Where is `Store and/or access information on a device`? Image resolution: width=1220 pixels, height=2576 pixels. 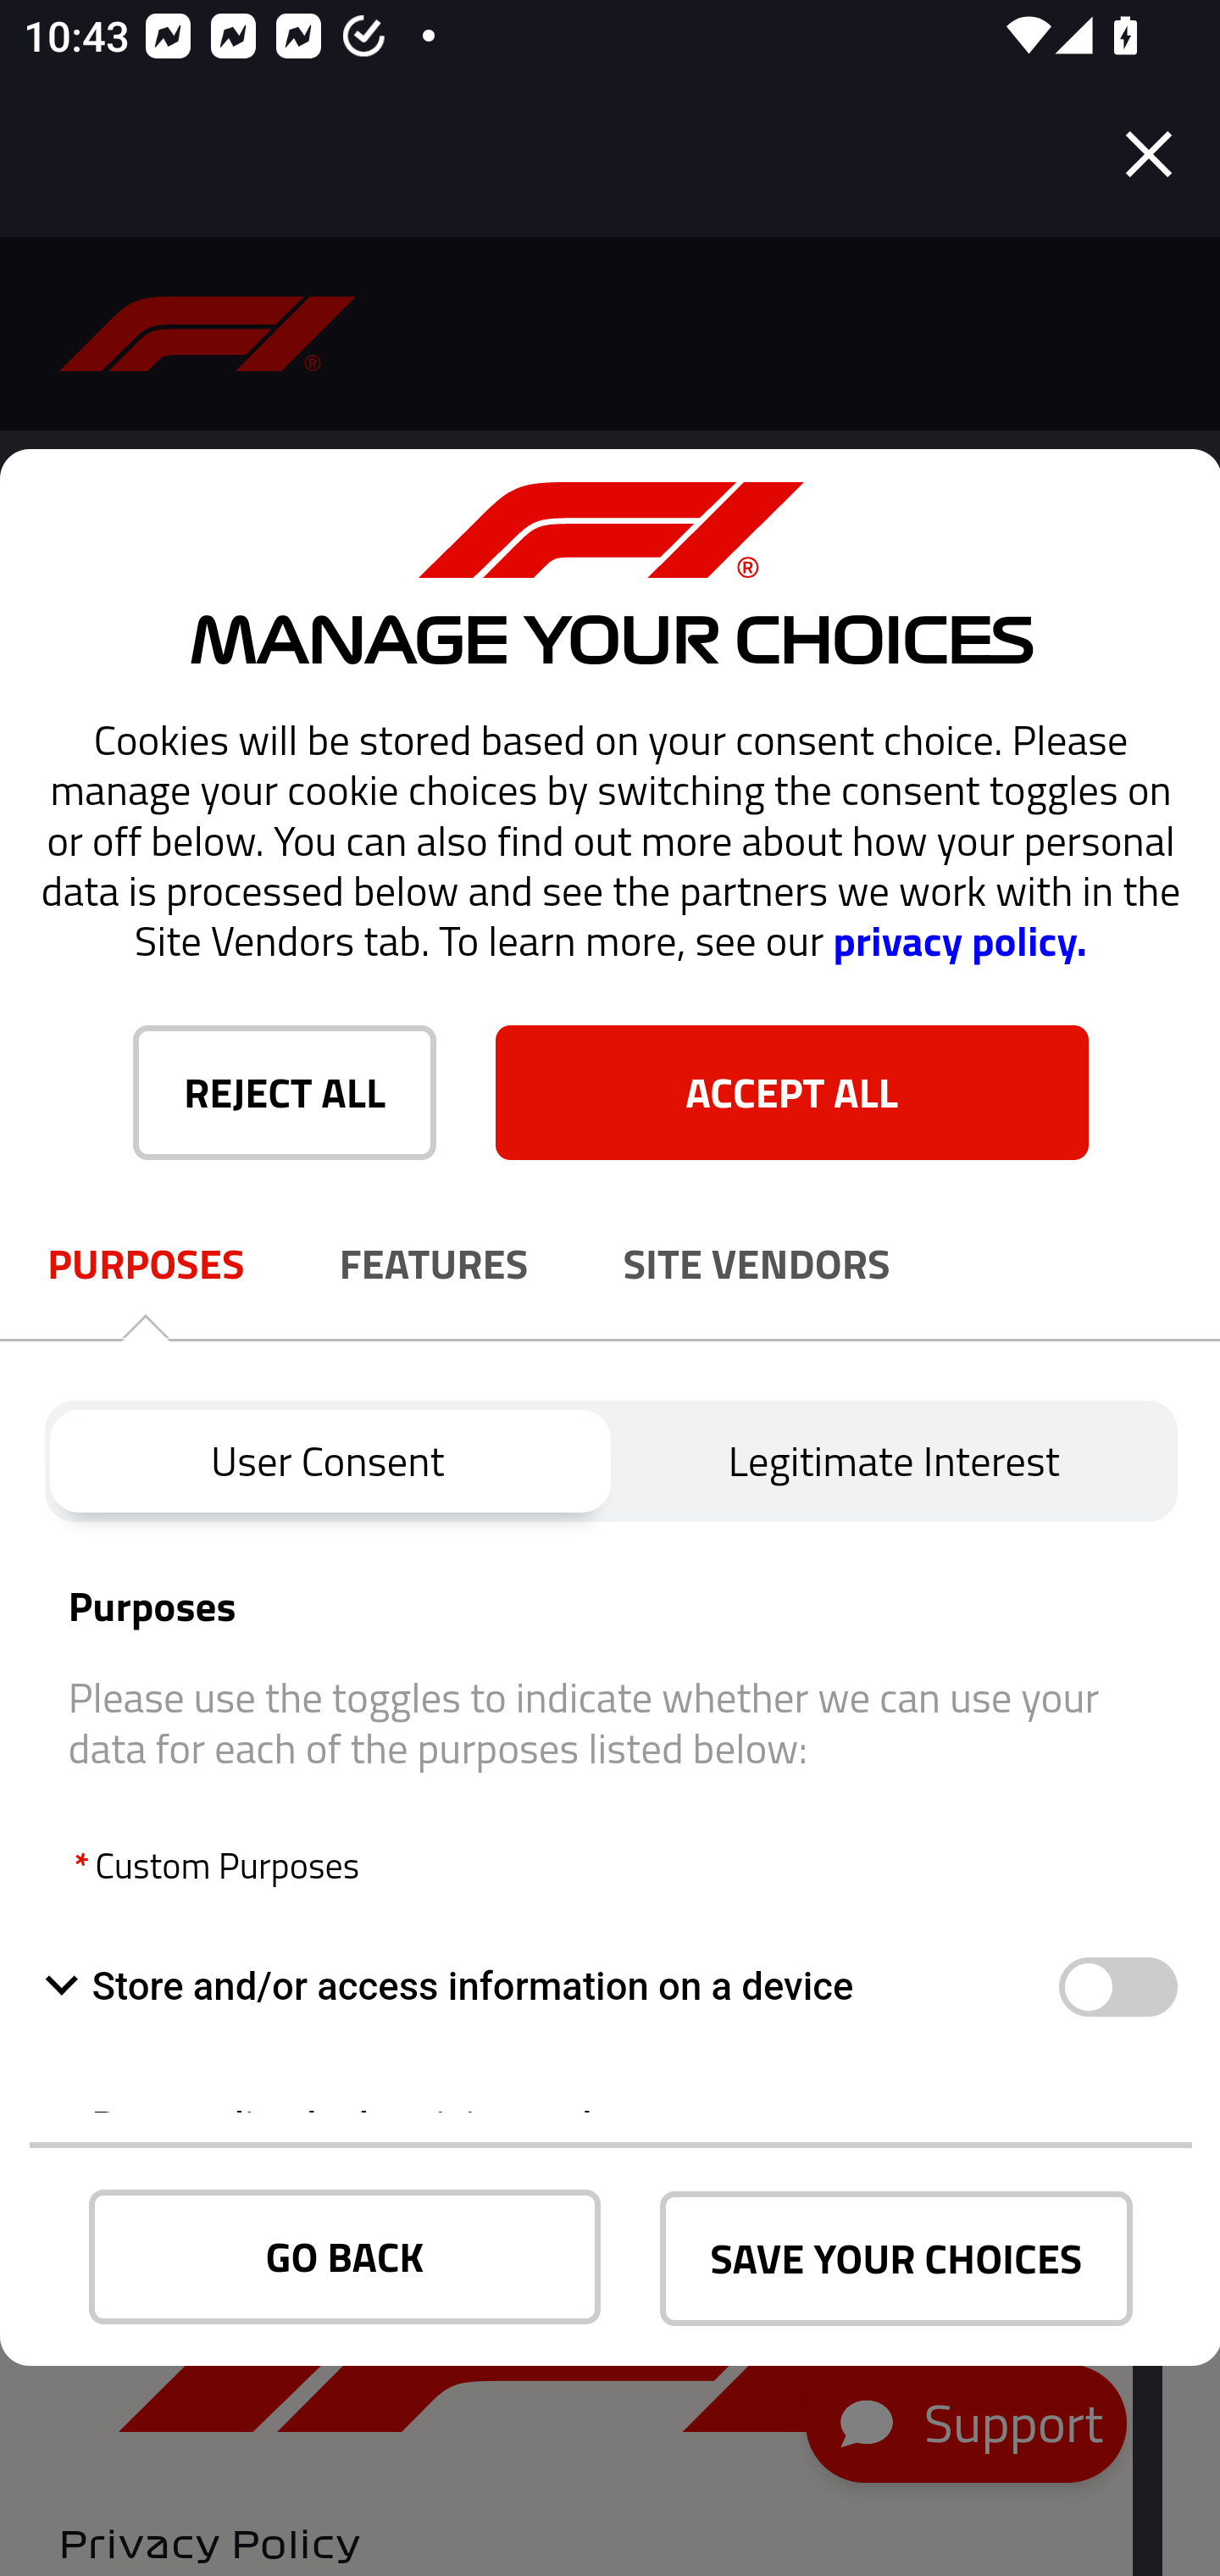 Store and/or access information on a device is located at coordinates (551, 1986).